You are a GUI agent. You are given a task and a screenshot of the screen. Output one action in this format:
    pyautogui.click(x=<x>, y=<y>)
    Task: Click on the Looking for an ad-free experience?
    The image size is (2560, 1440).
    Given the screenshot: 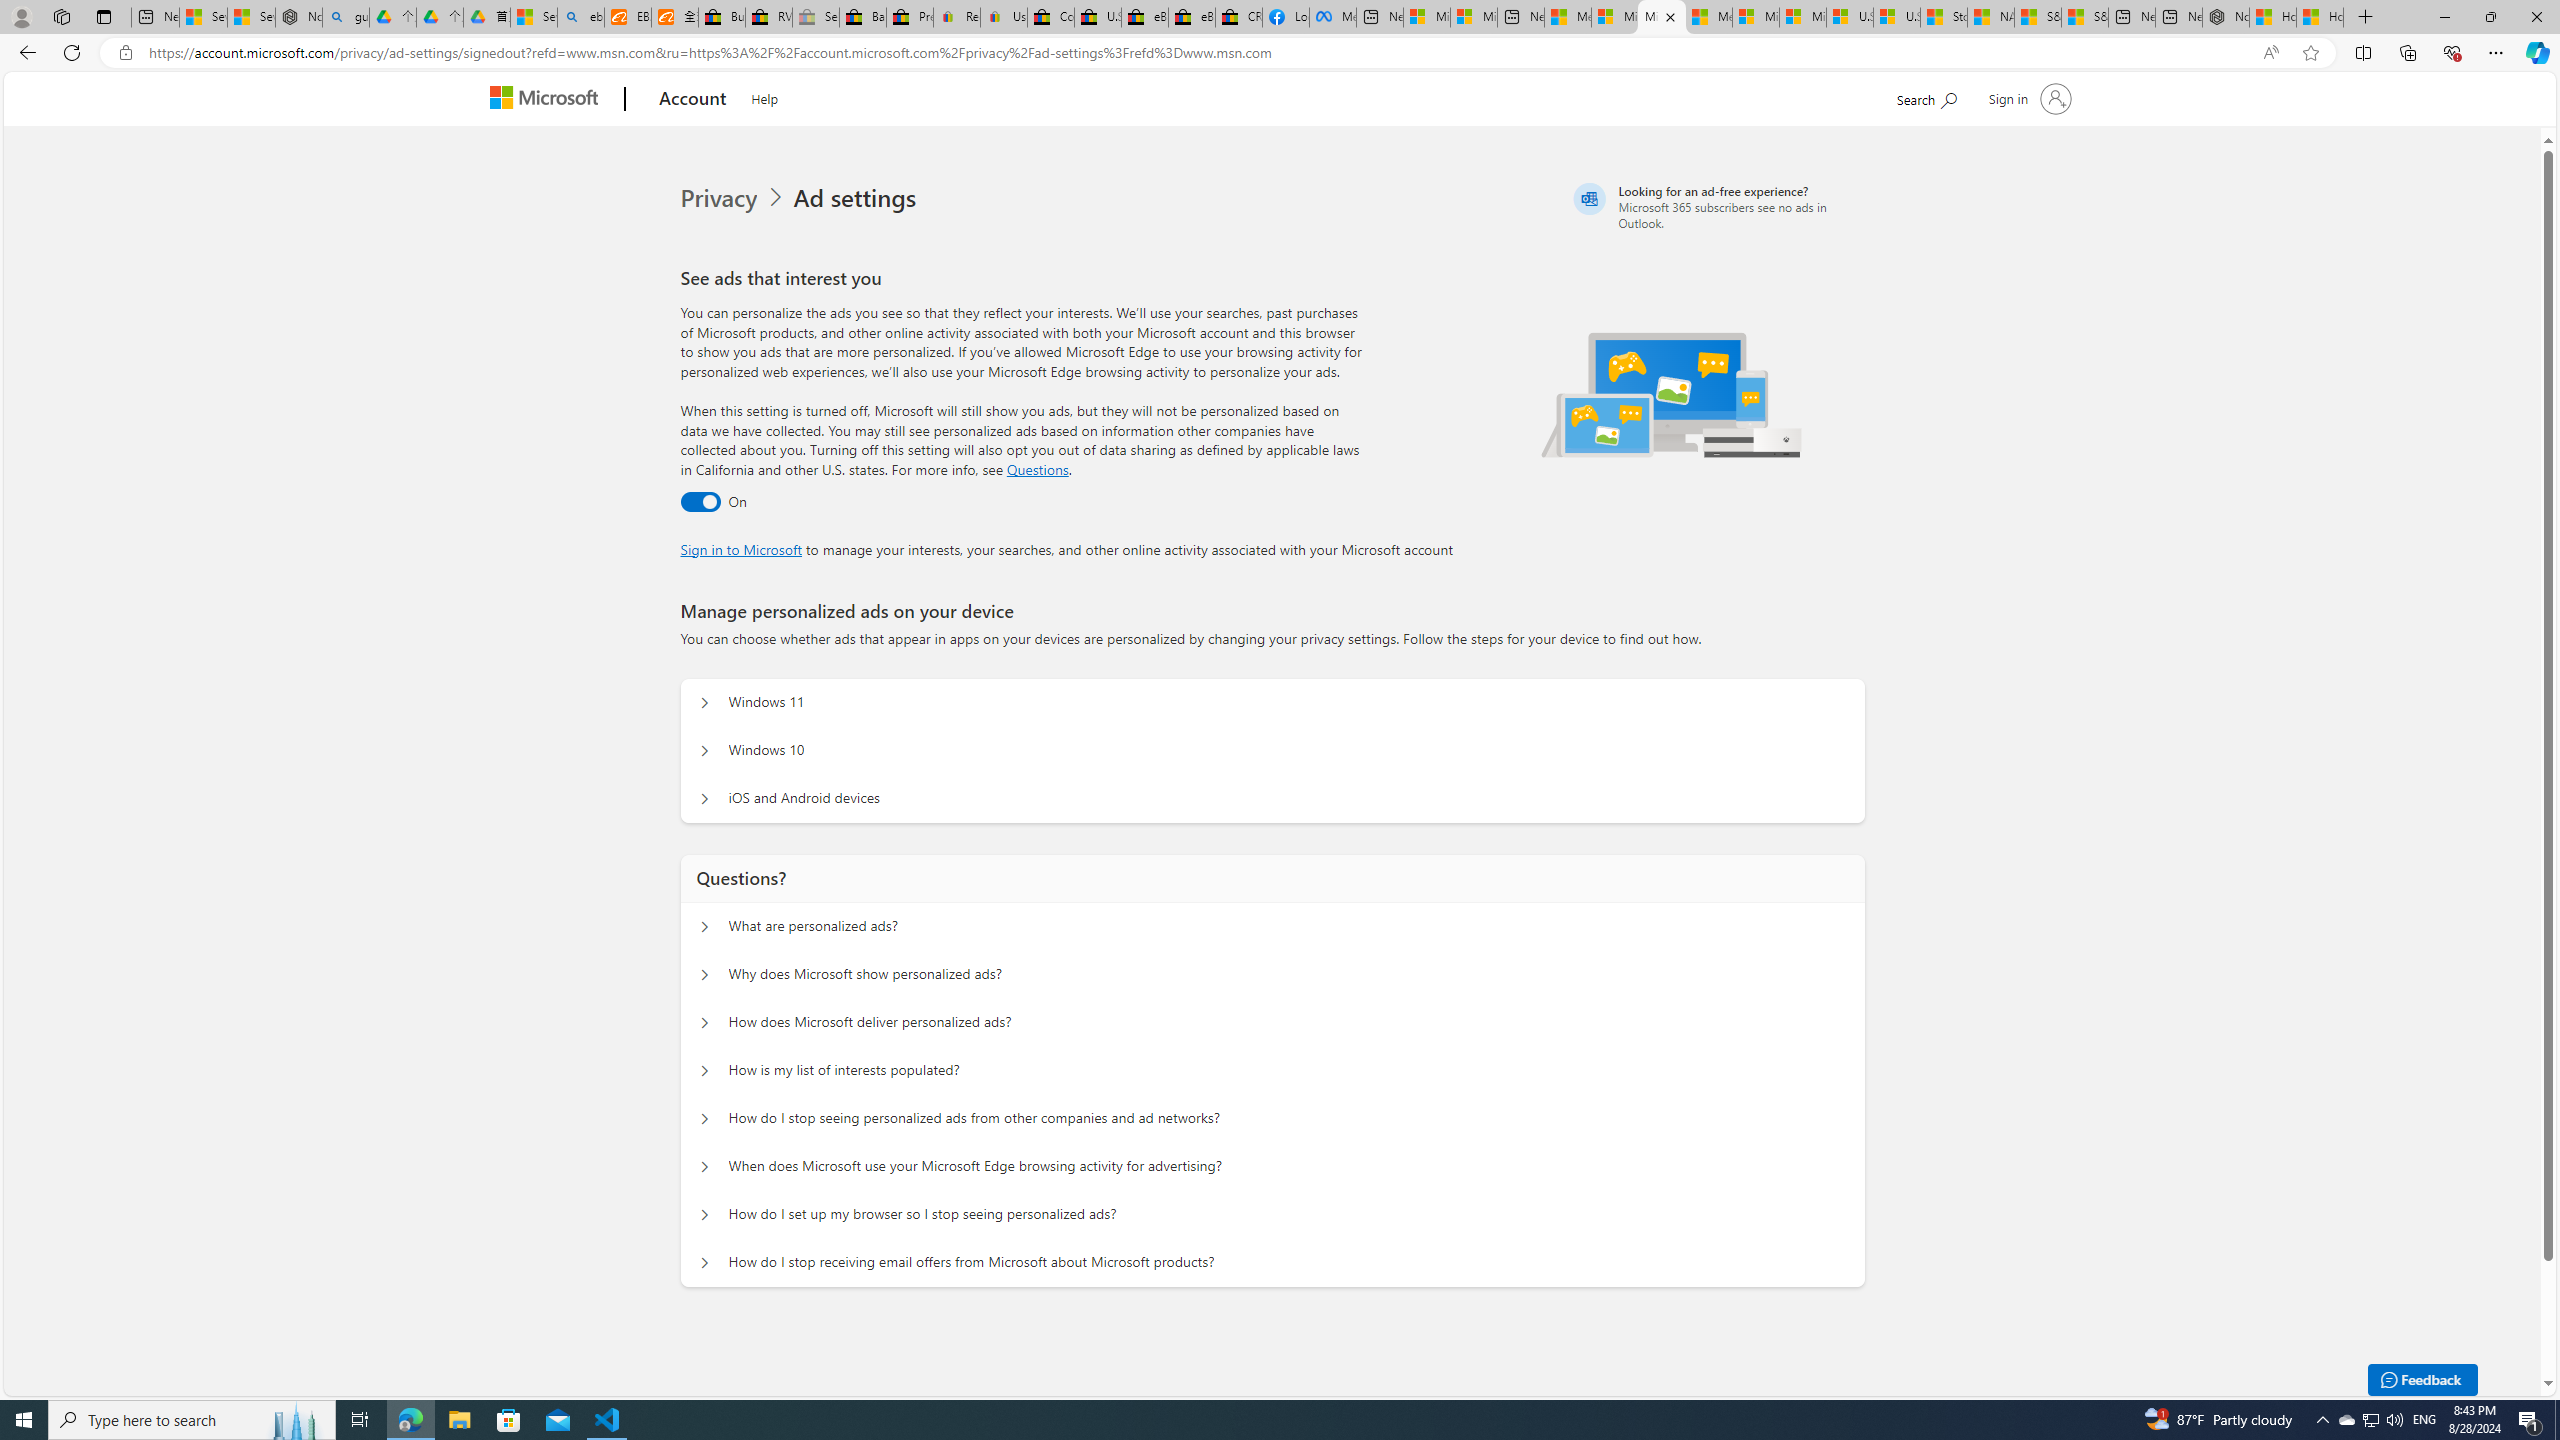 What is the action you would take?
    pyautogui.click(x=1716, y=206)
    